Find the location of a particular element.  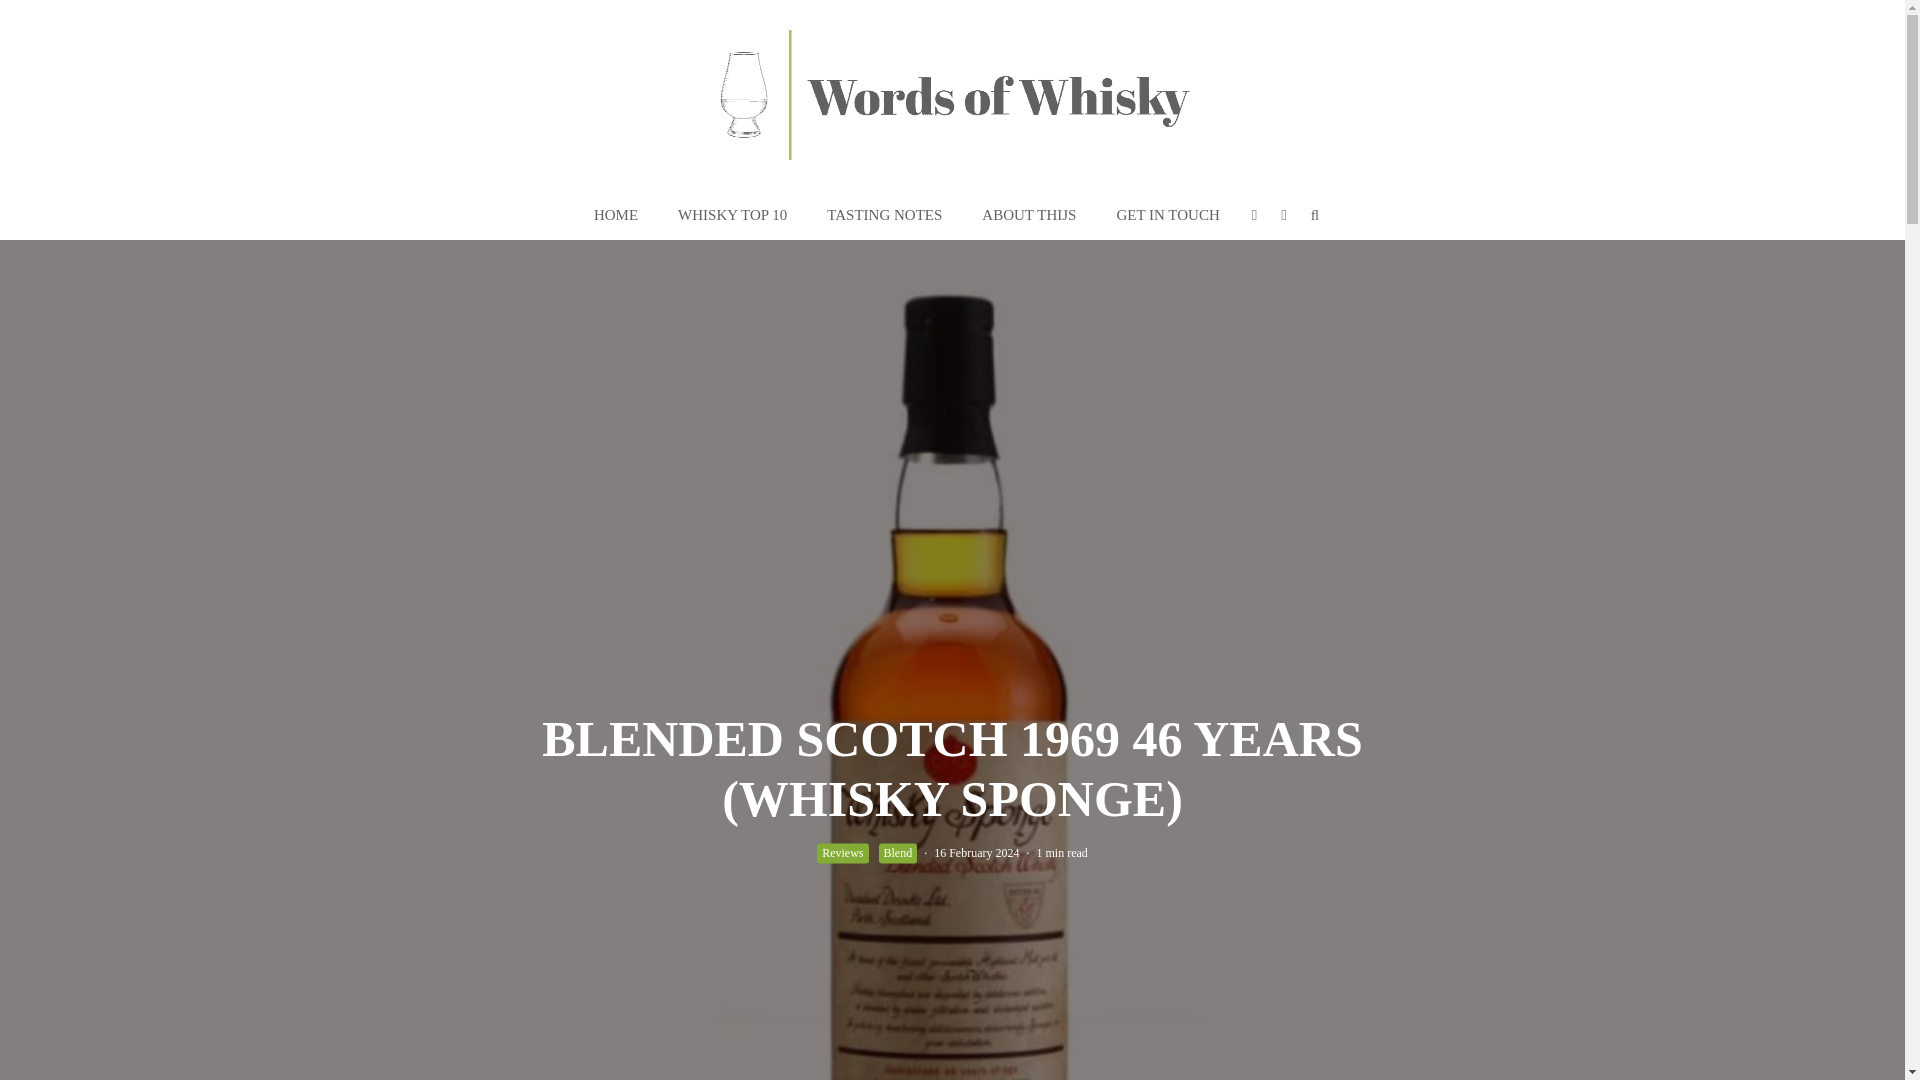

TASTING NOTES is located at coordinates (884, 215).